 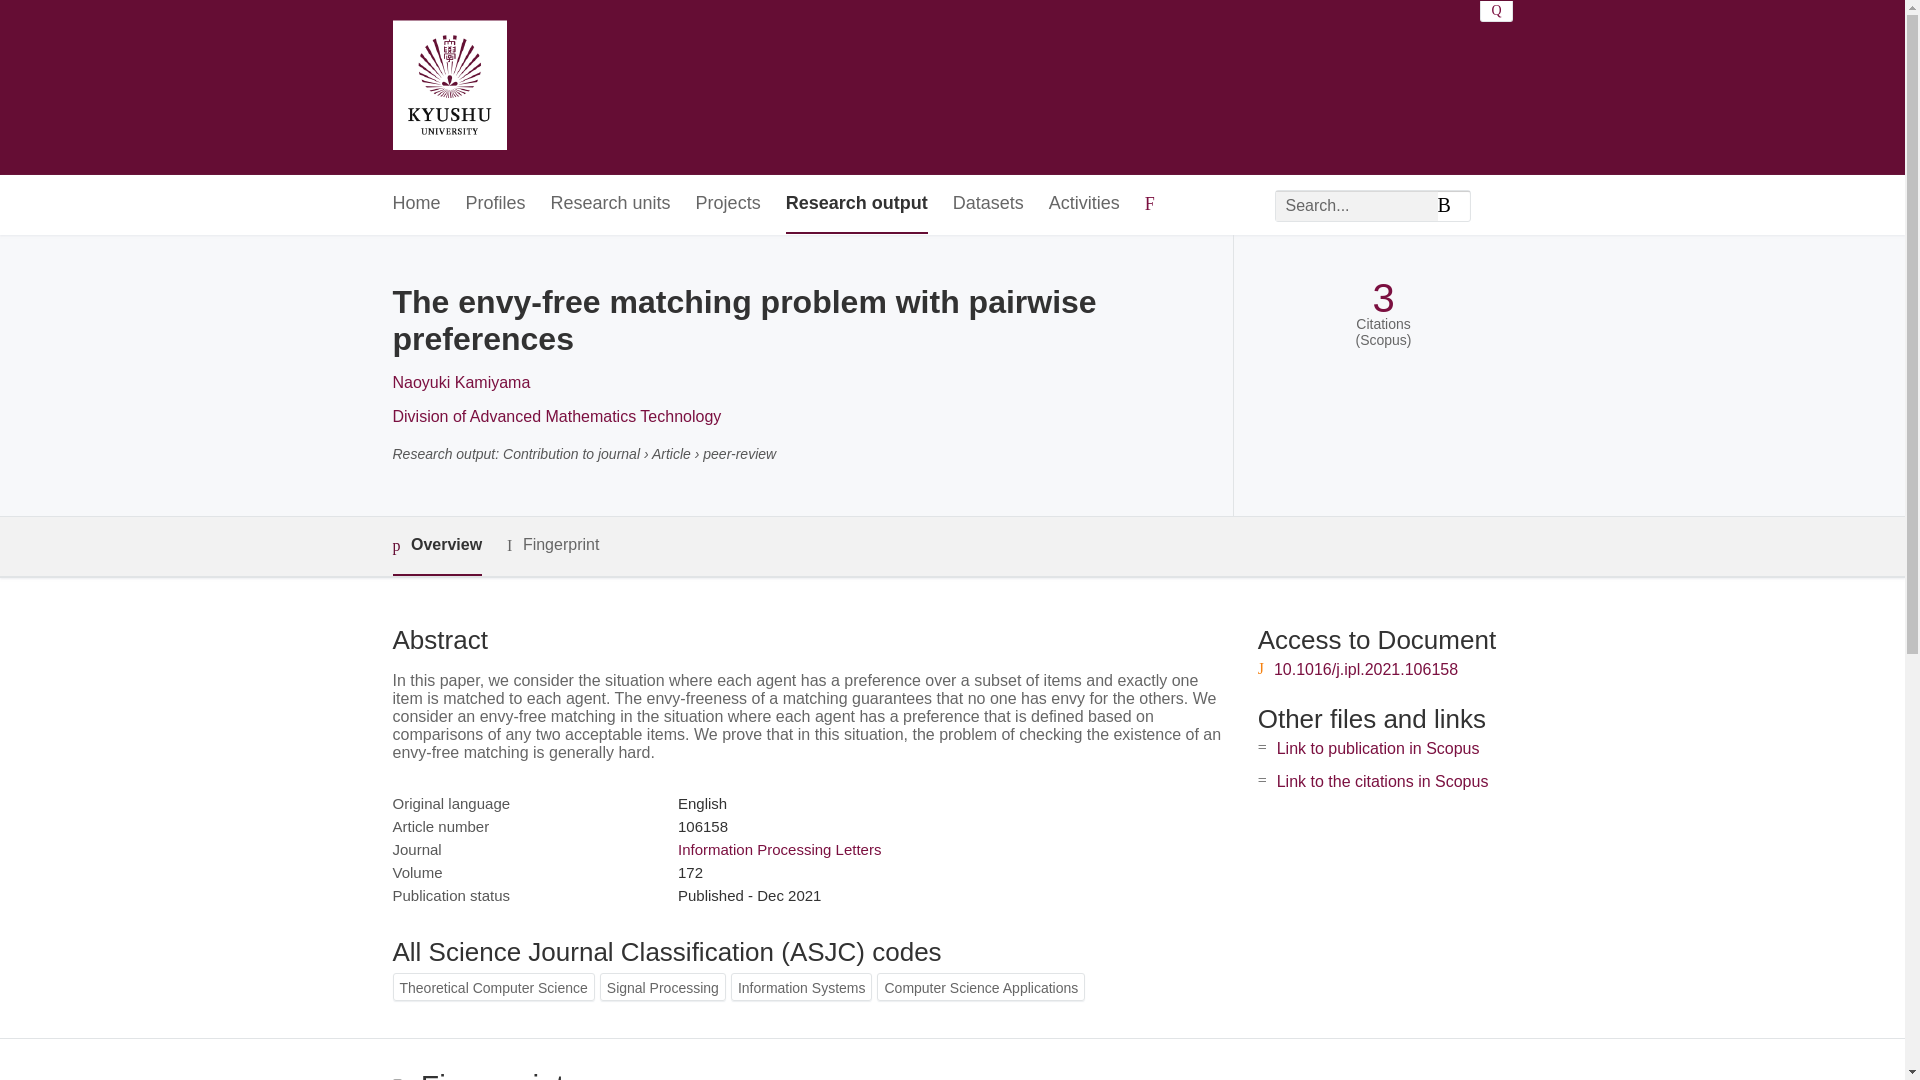 What do you see at coordinates (1382, 781) in the screenshot?
I see `Link to the citations in Scopus` at bounding box center [1382, 781].